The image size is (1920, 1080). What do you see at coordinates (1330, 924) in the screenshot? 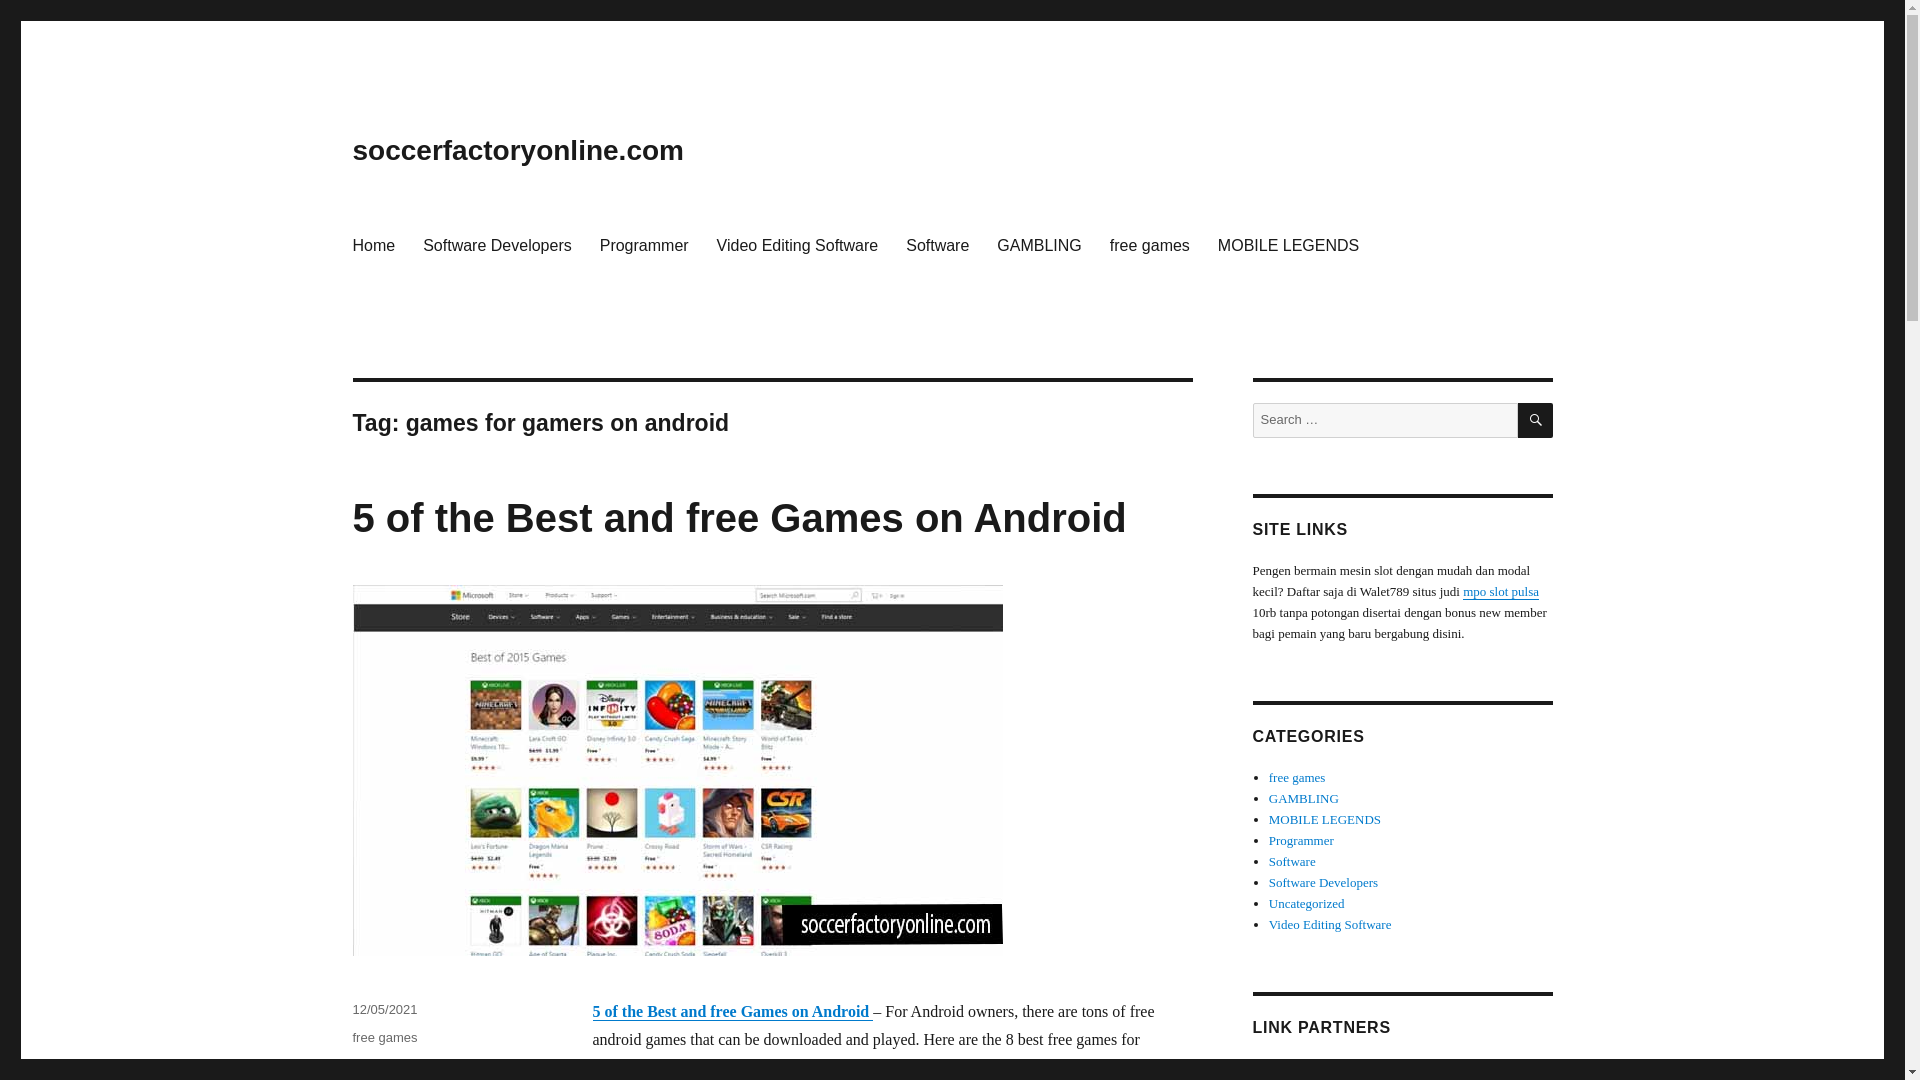
I see `Video Editing Software` at bounding box center [1330, 924].